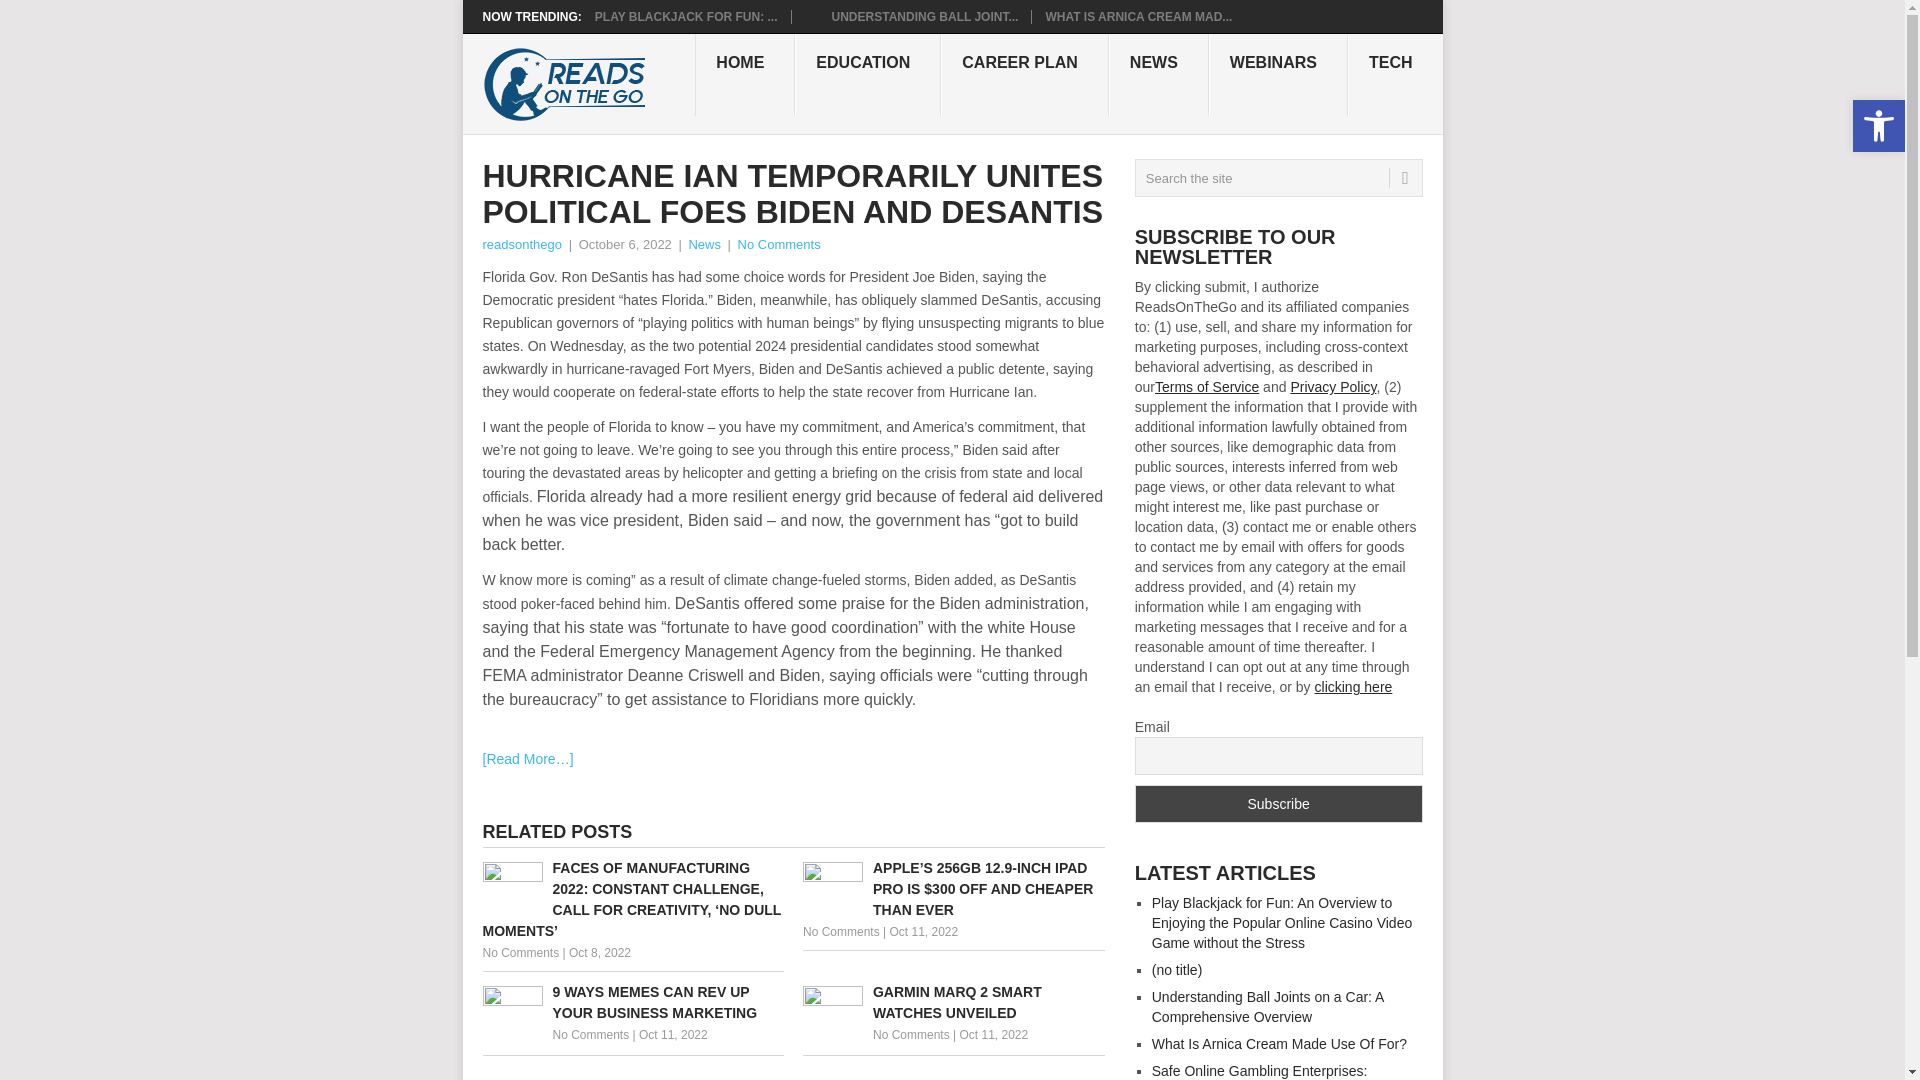  What do you see at coordinates (954, 1002) in the screenshot?
I see `GARMIN MARQ 2 SMART WATCHES UNVEILED` at bounding box center [954, 1002].